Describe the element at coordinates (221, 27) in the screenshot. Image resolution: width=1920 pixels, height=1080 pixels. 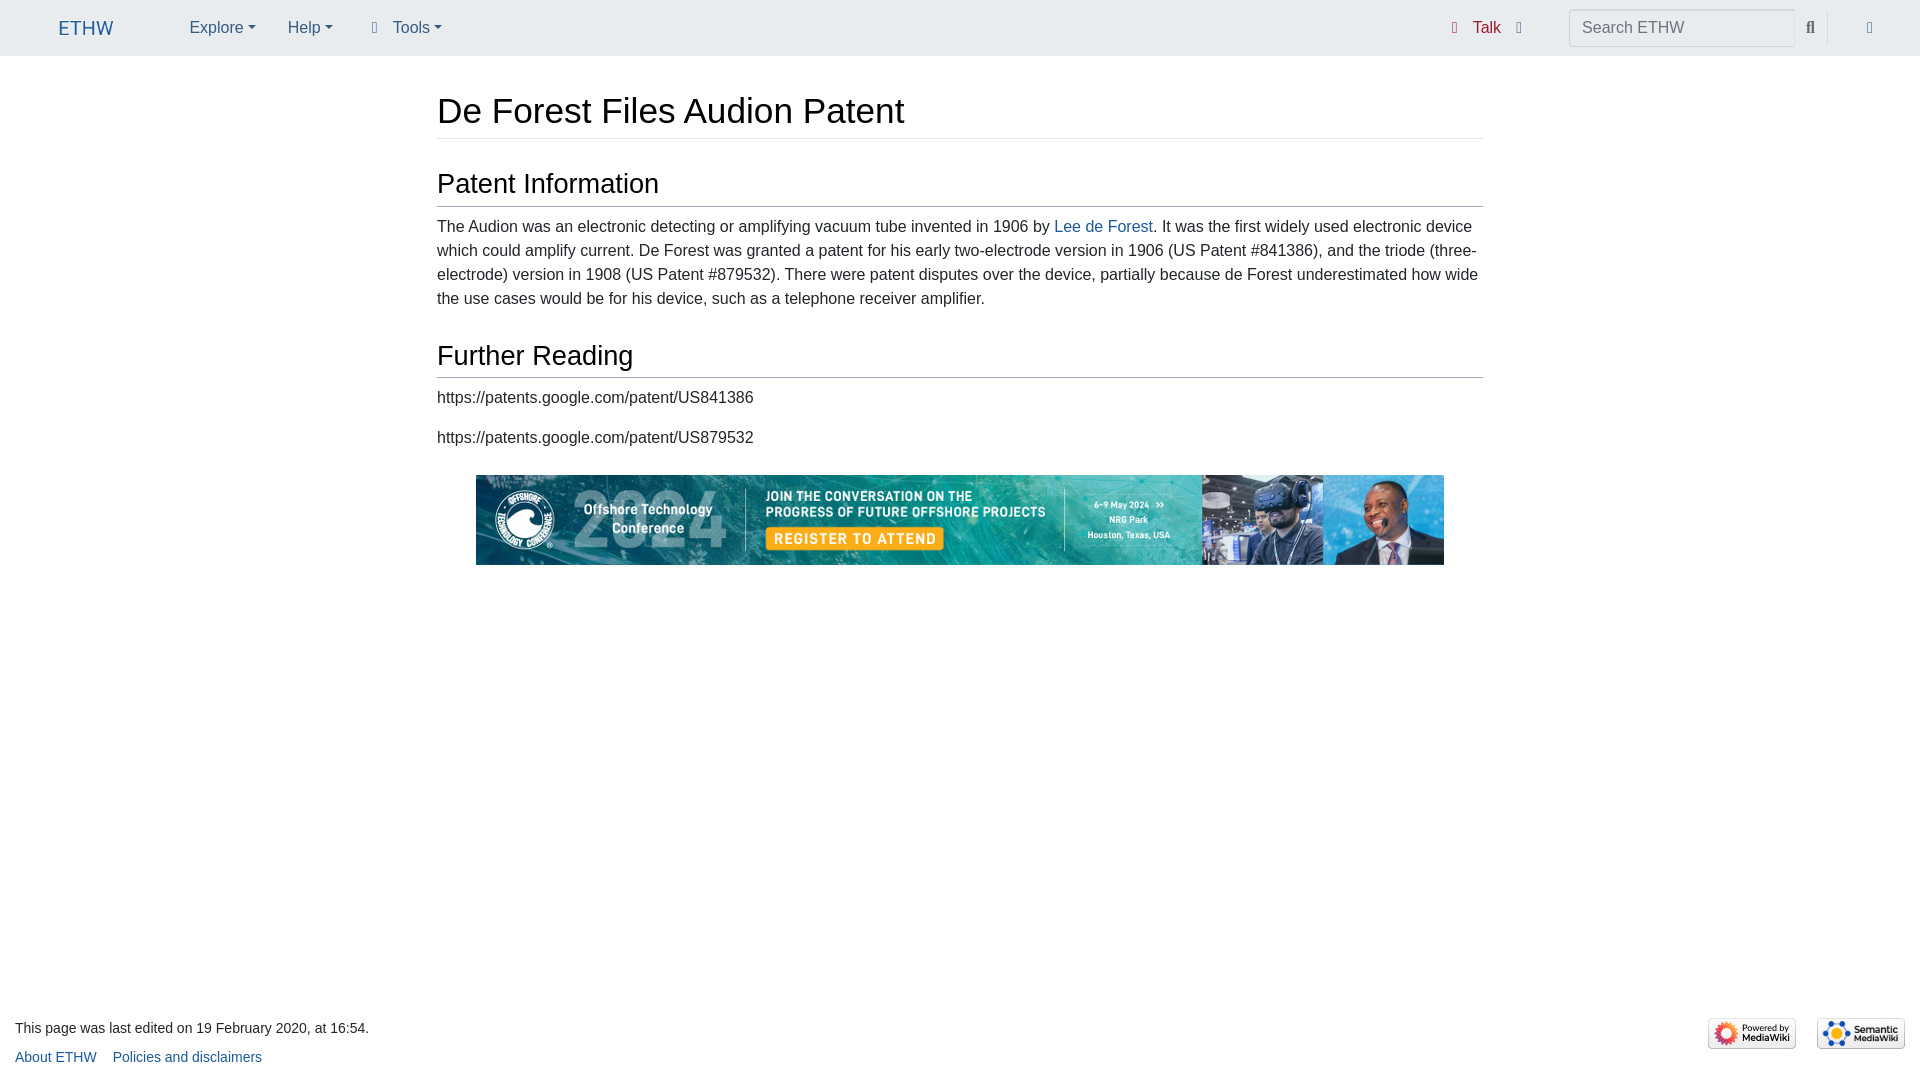
I see `Explore` at that location.